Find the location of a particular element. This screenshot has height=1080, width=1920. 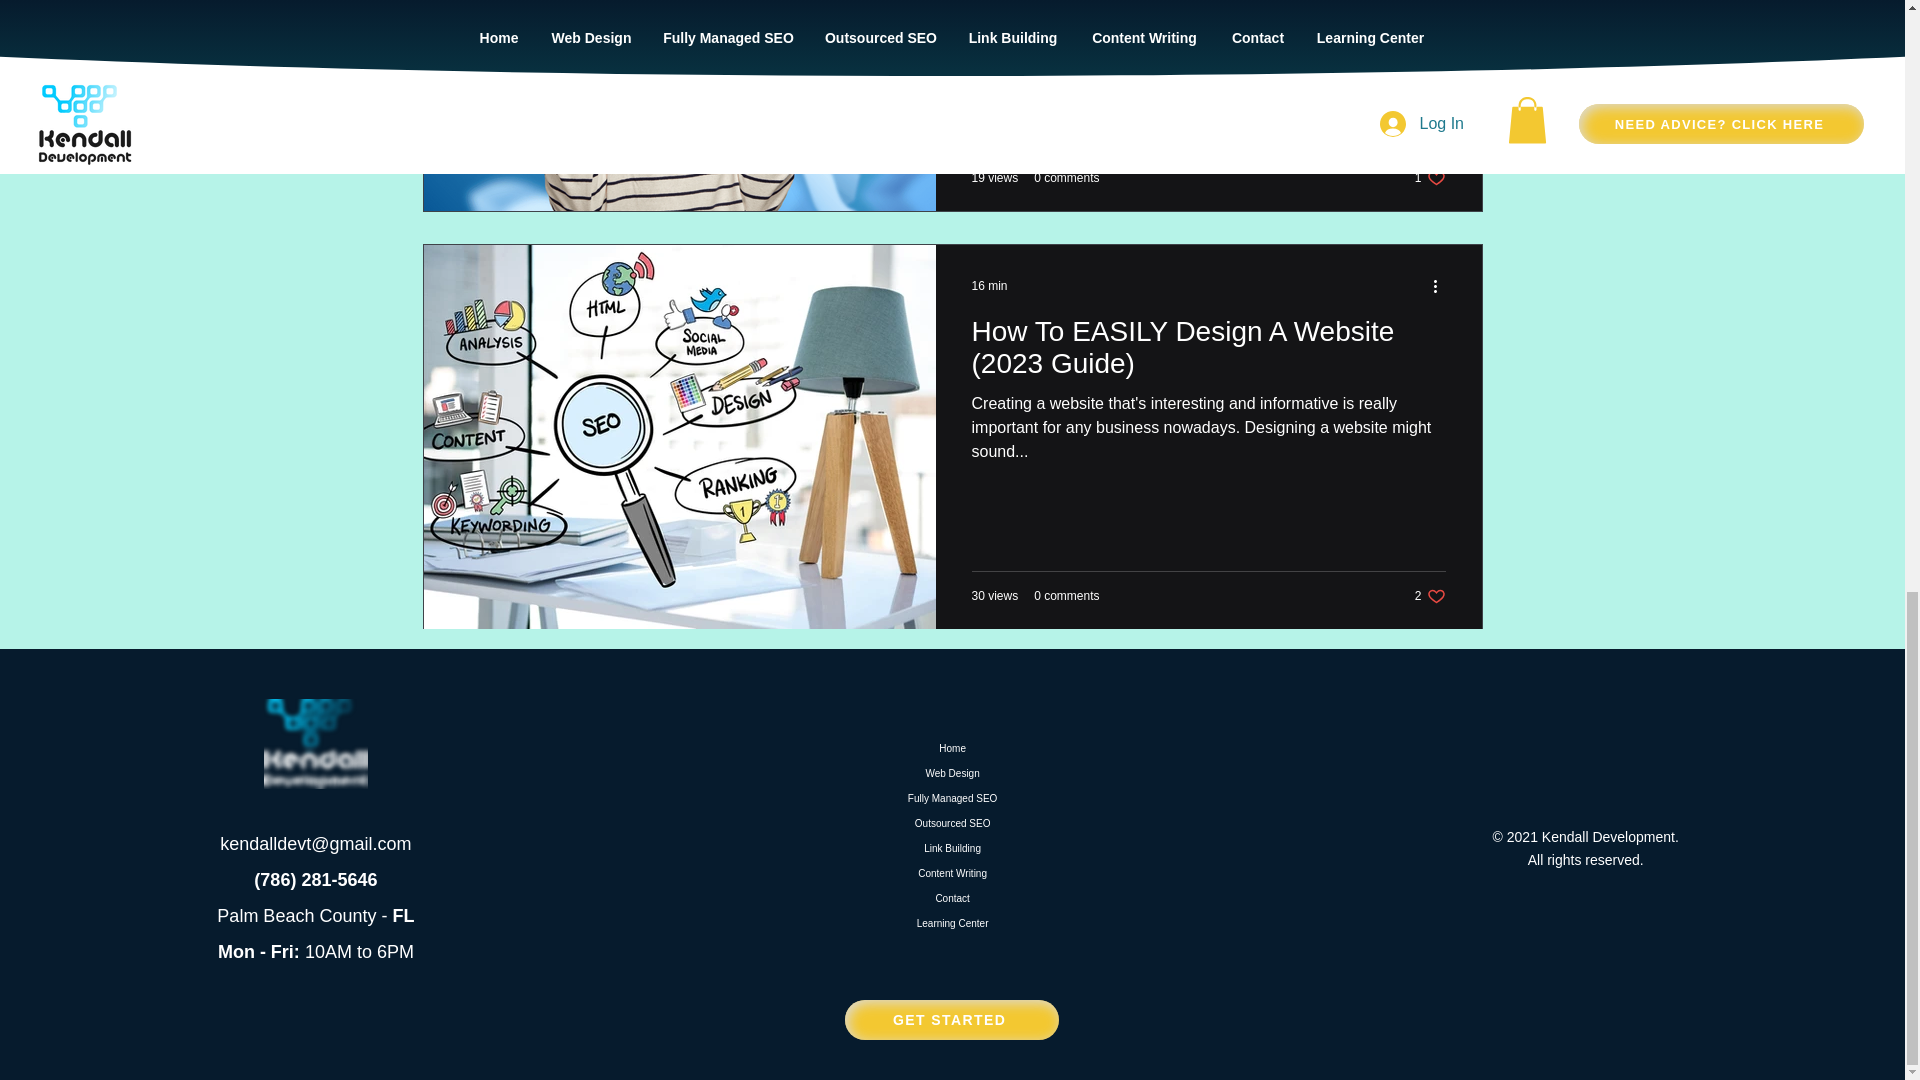

16 min is located at coordinates (953, 823).